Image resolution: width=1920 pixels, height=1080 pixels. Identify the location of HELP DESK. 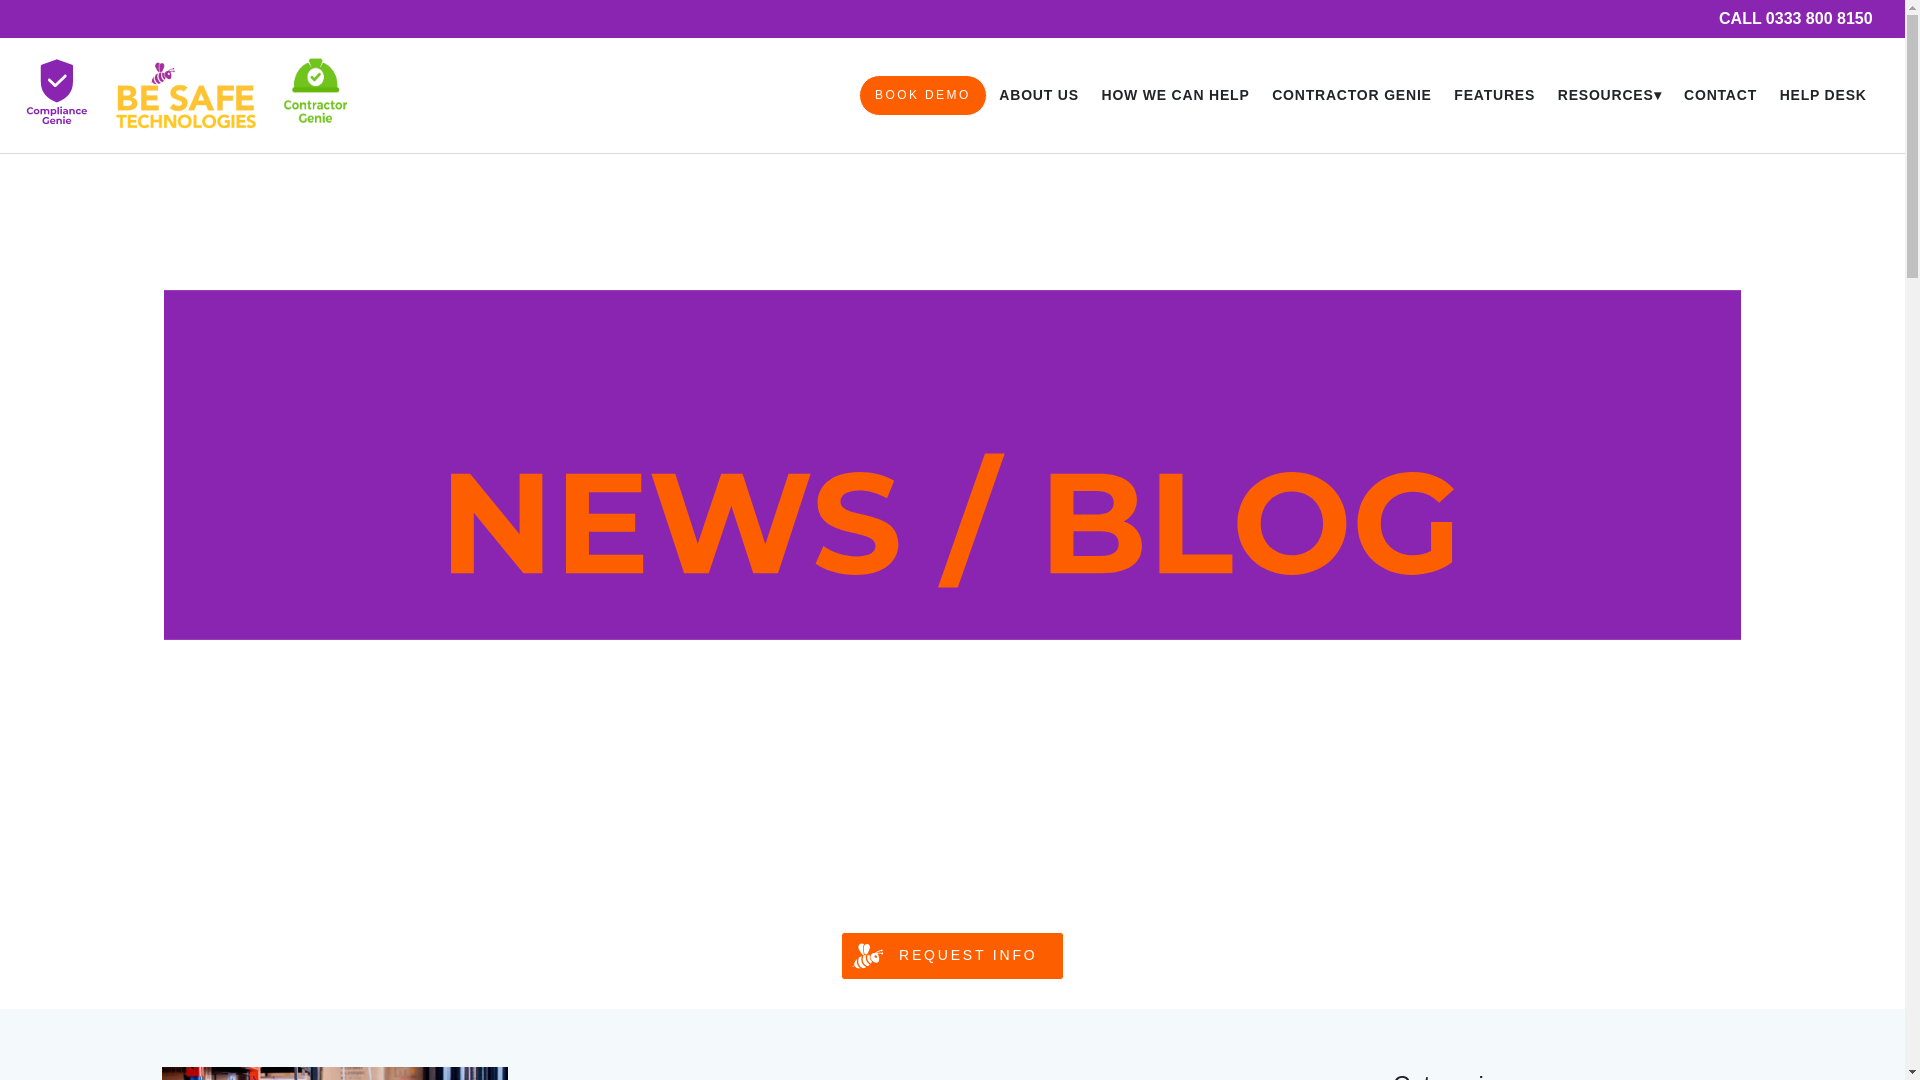
(1822, 96).